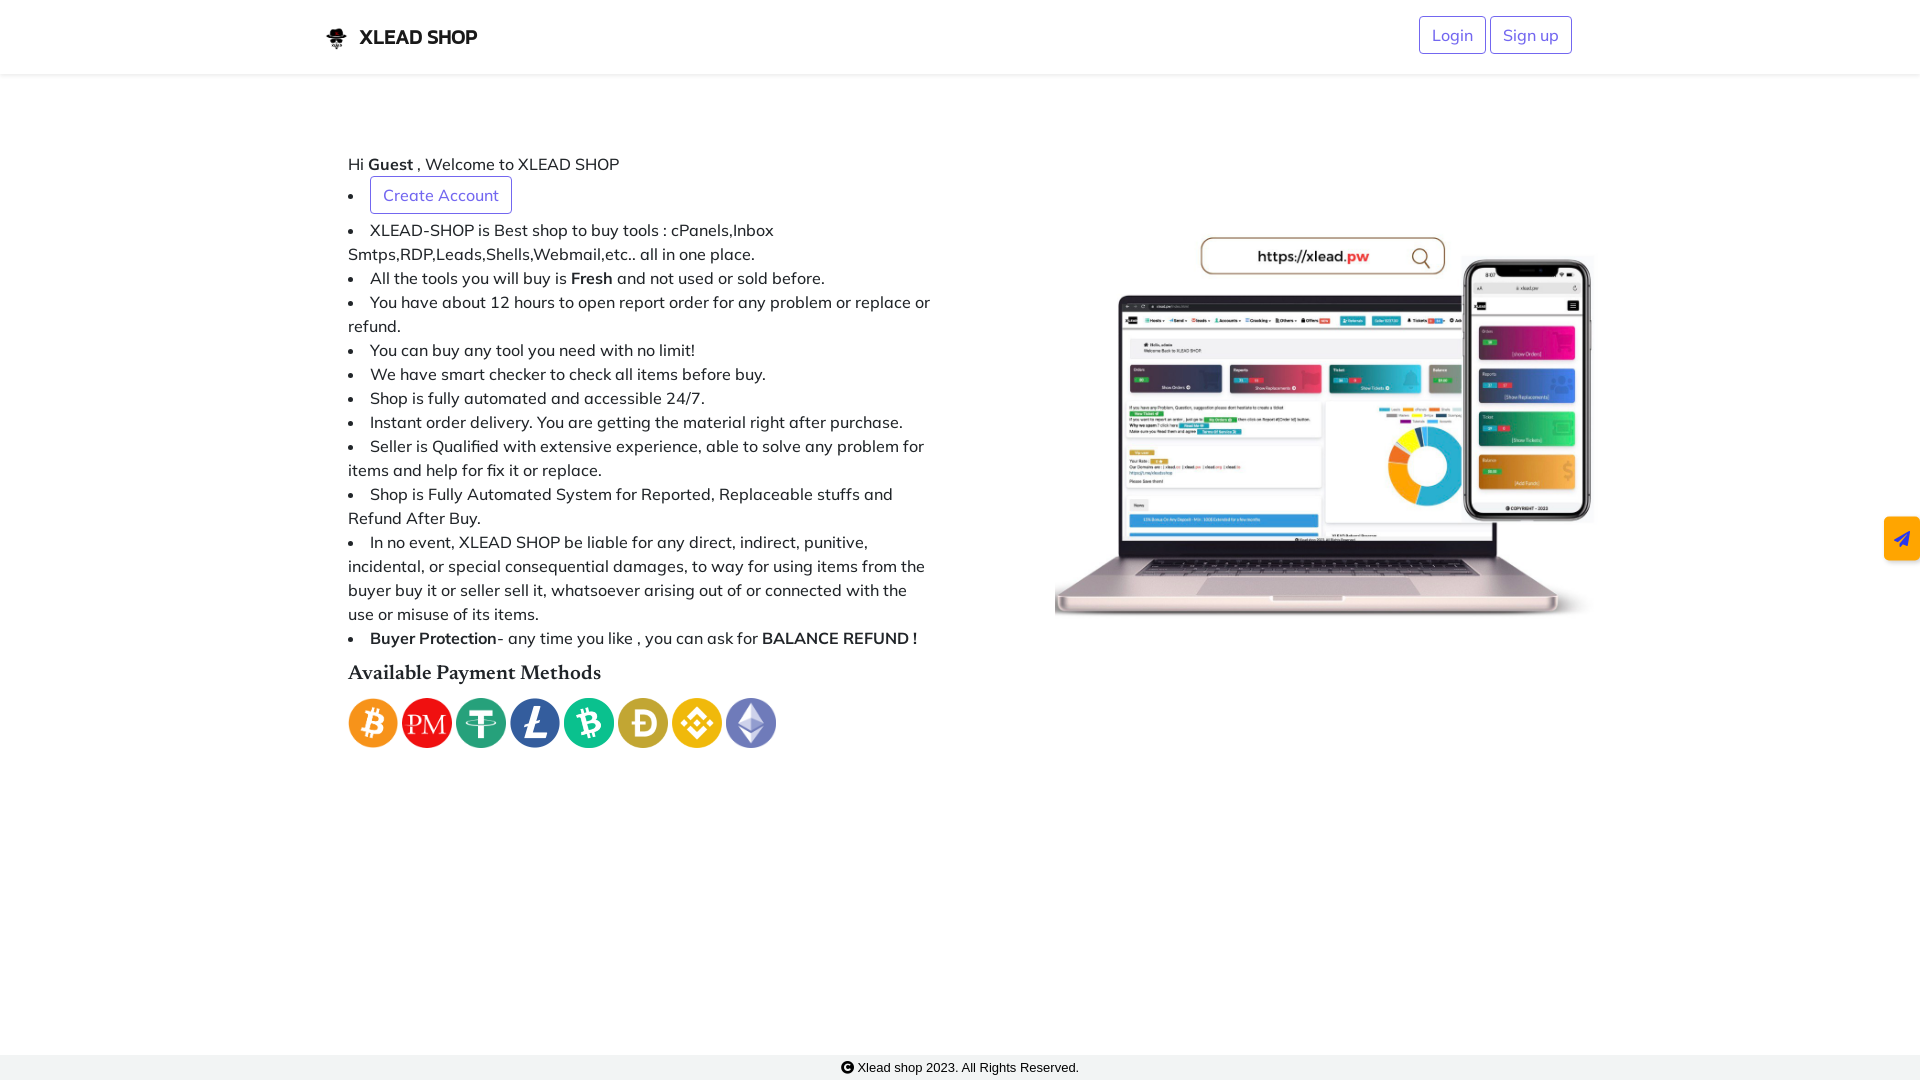 Image resolution: width=1920 pixels, height=1080 pixels. What do you see at coordinates (373, 722) in the screenshot?
I see `Bitcoin` at bounding box center [373, 722].